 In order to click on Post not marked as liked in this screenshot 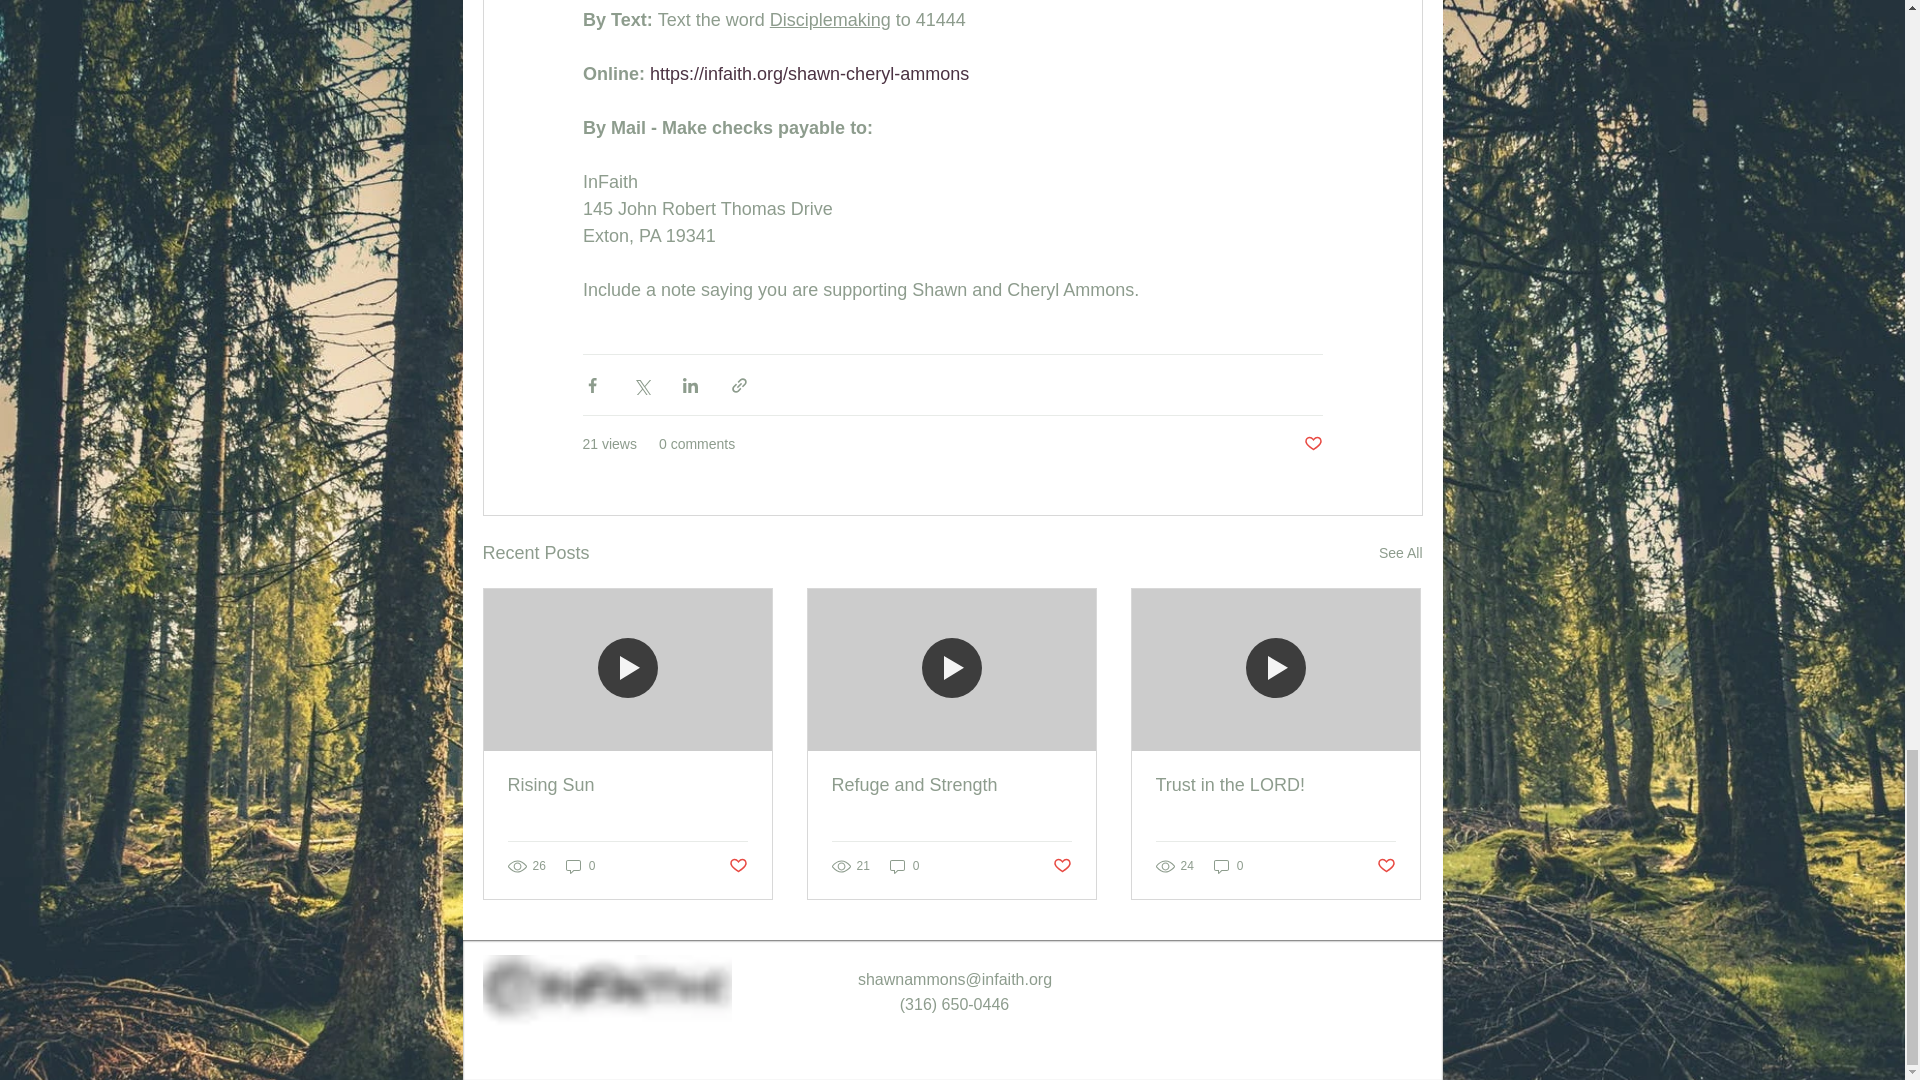, I will do `click(1386, 865)`.